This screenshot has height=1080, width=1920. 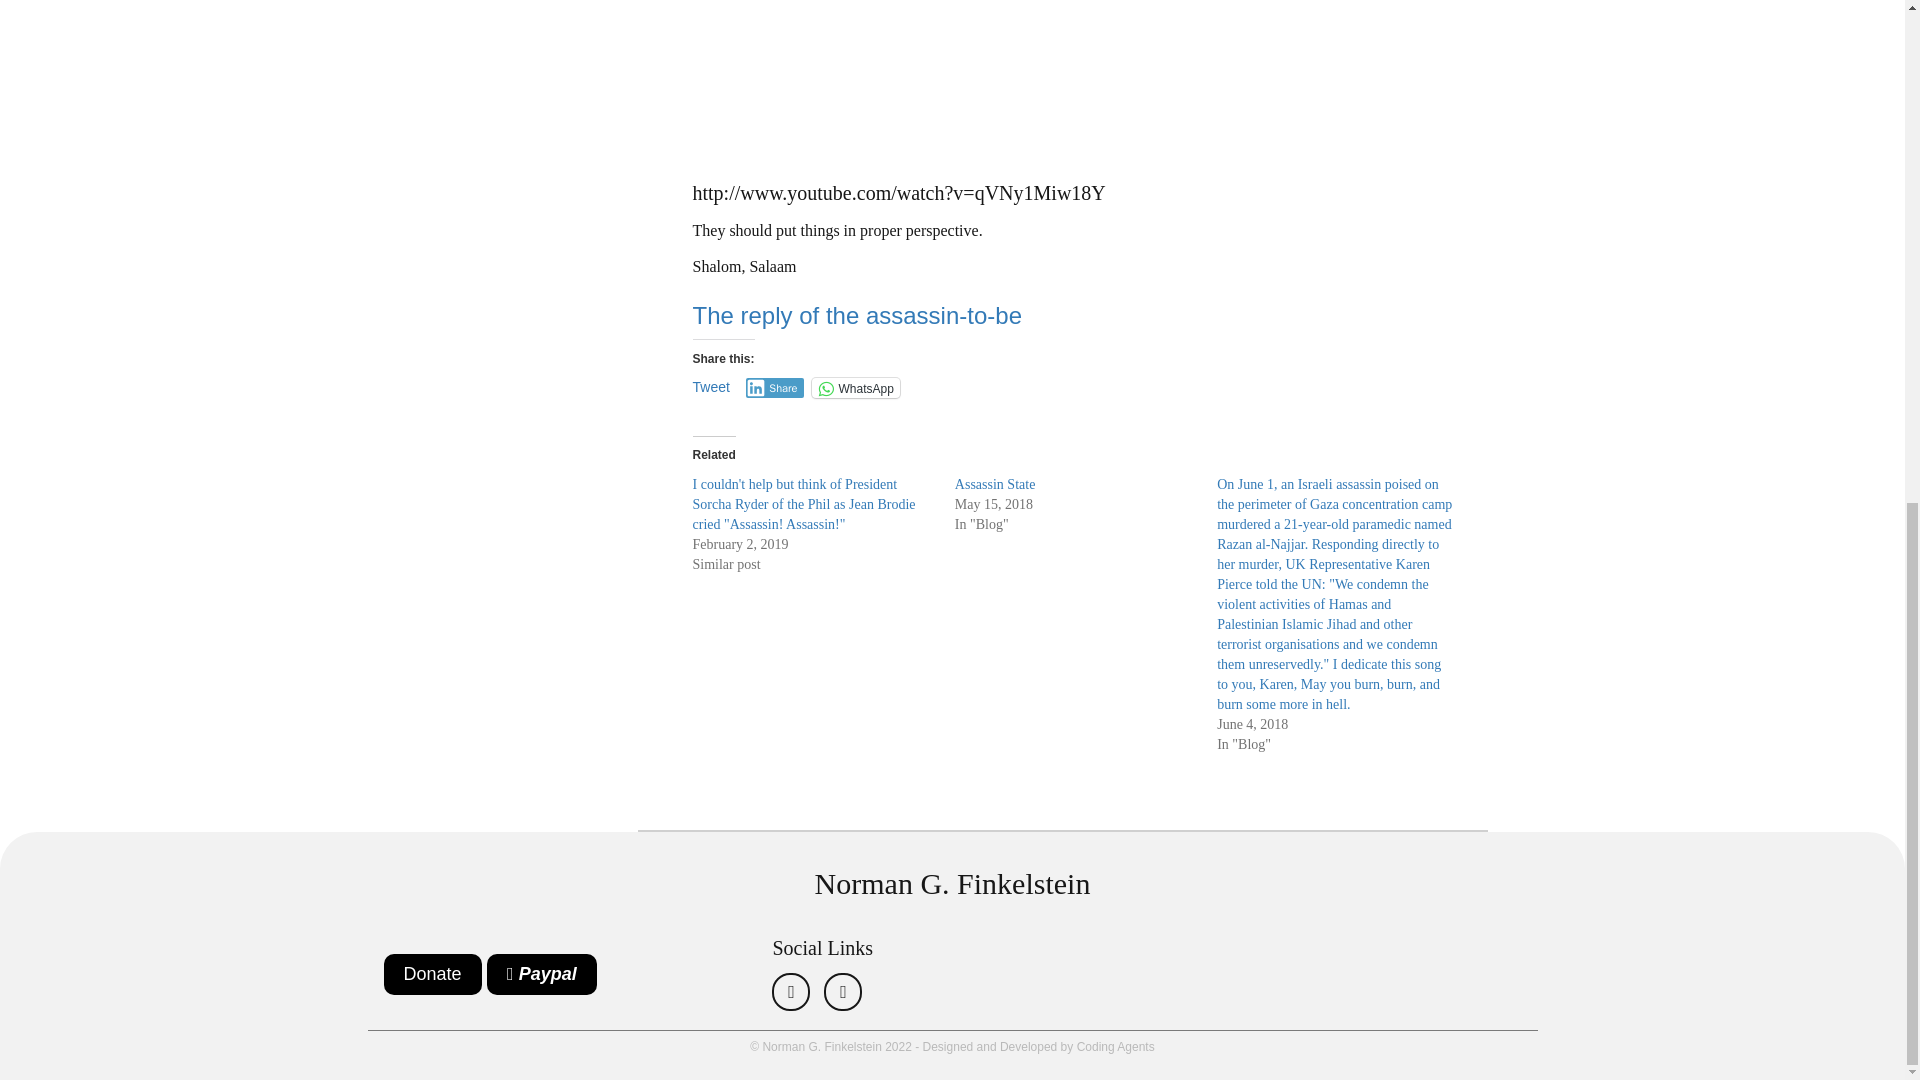 What do you see at coordinates (856, 316) in the screenshot?
I see `The reply of the assassin-to-be` at bounding box center [856, 316].